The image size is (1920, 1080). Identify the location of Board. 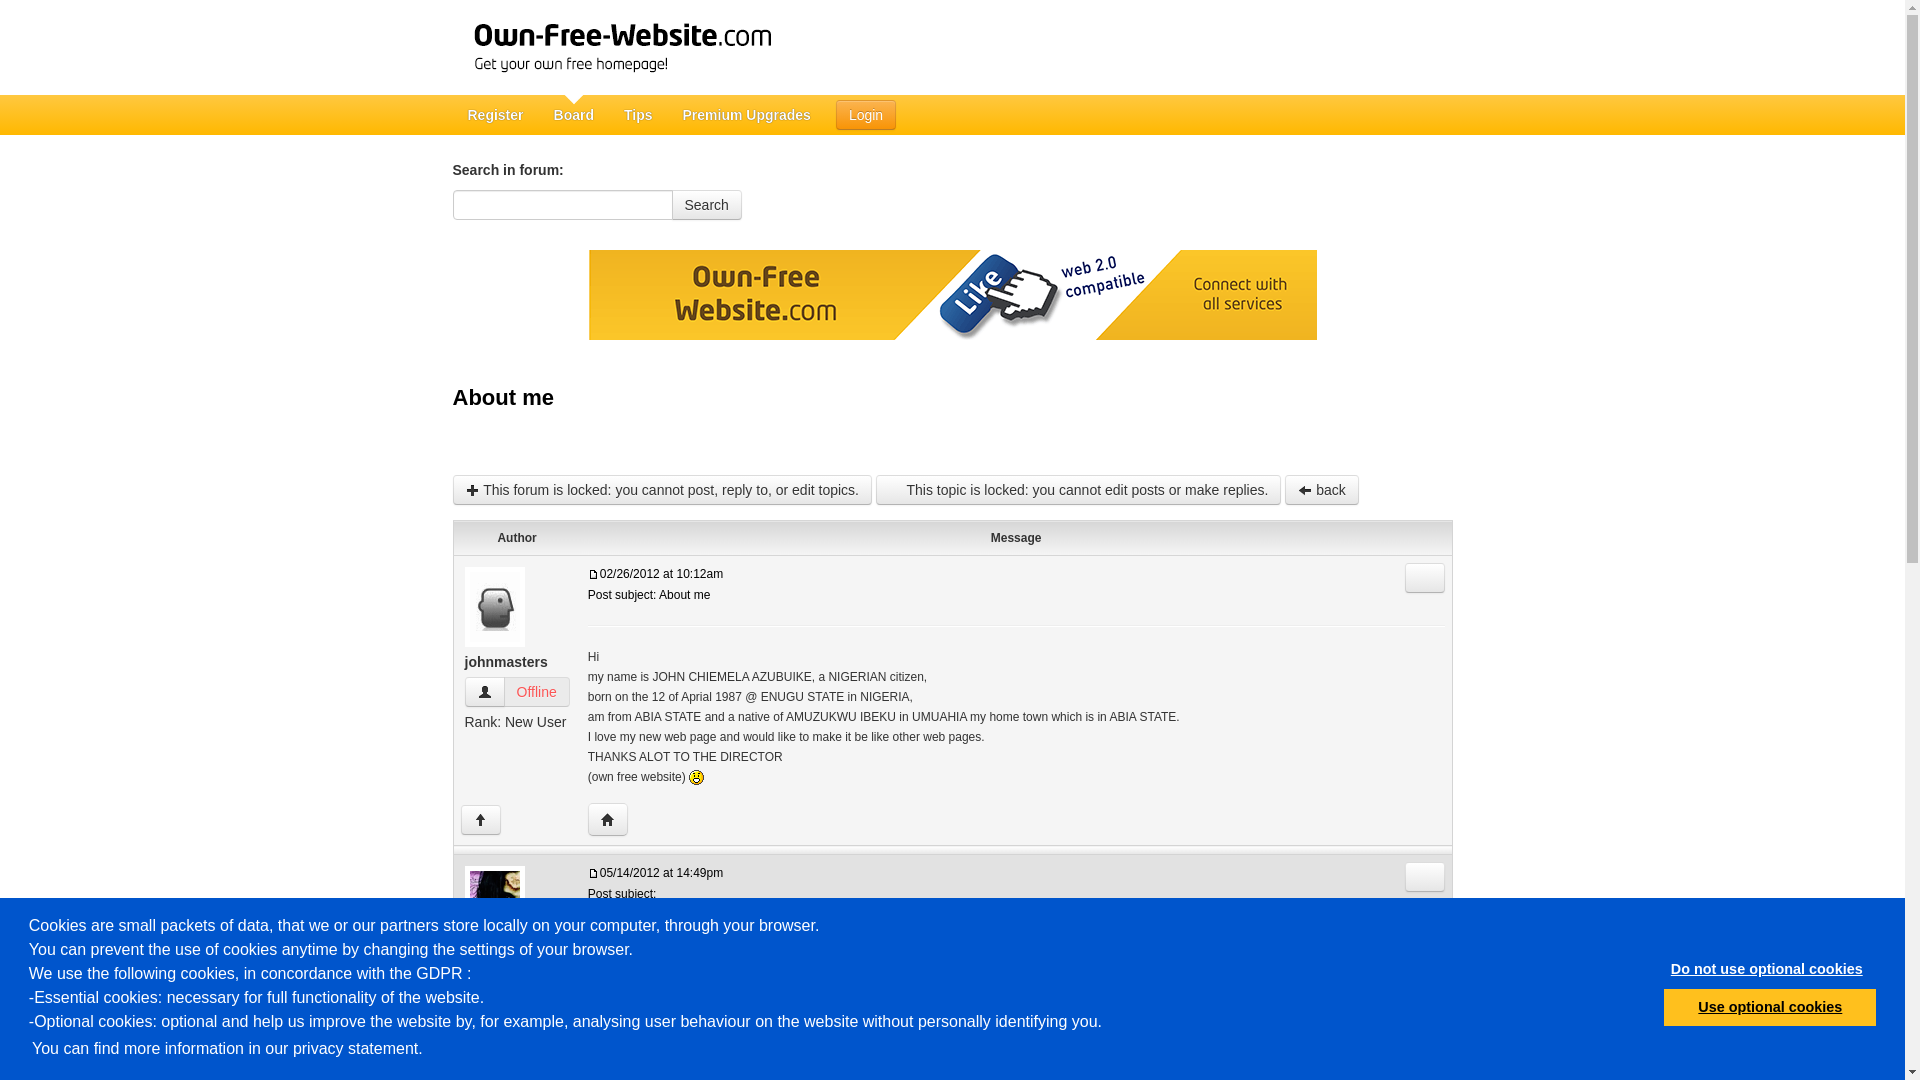
(574, 115).